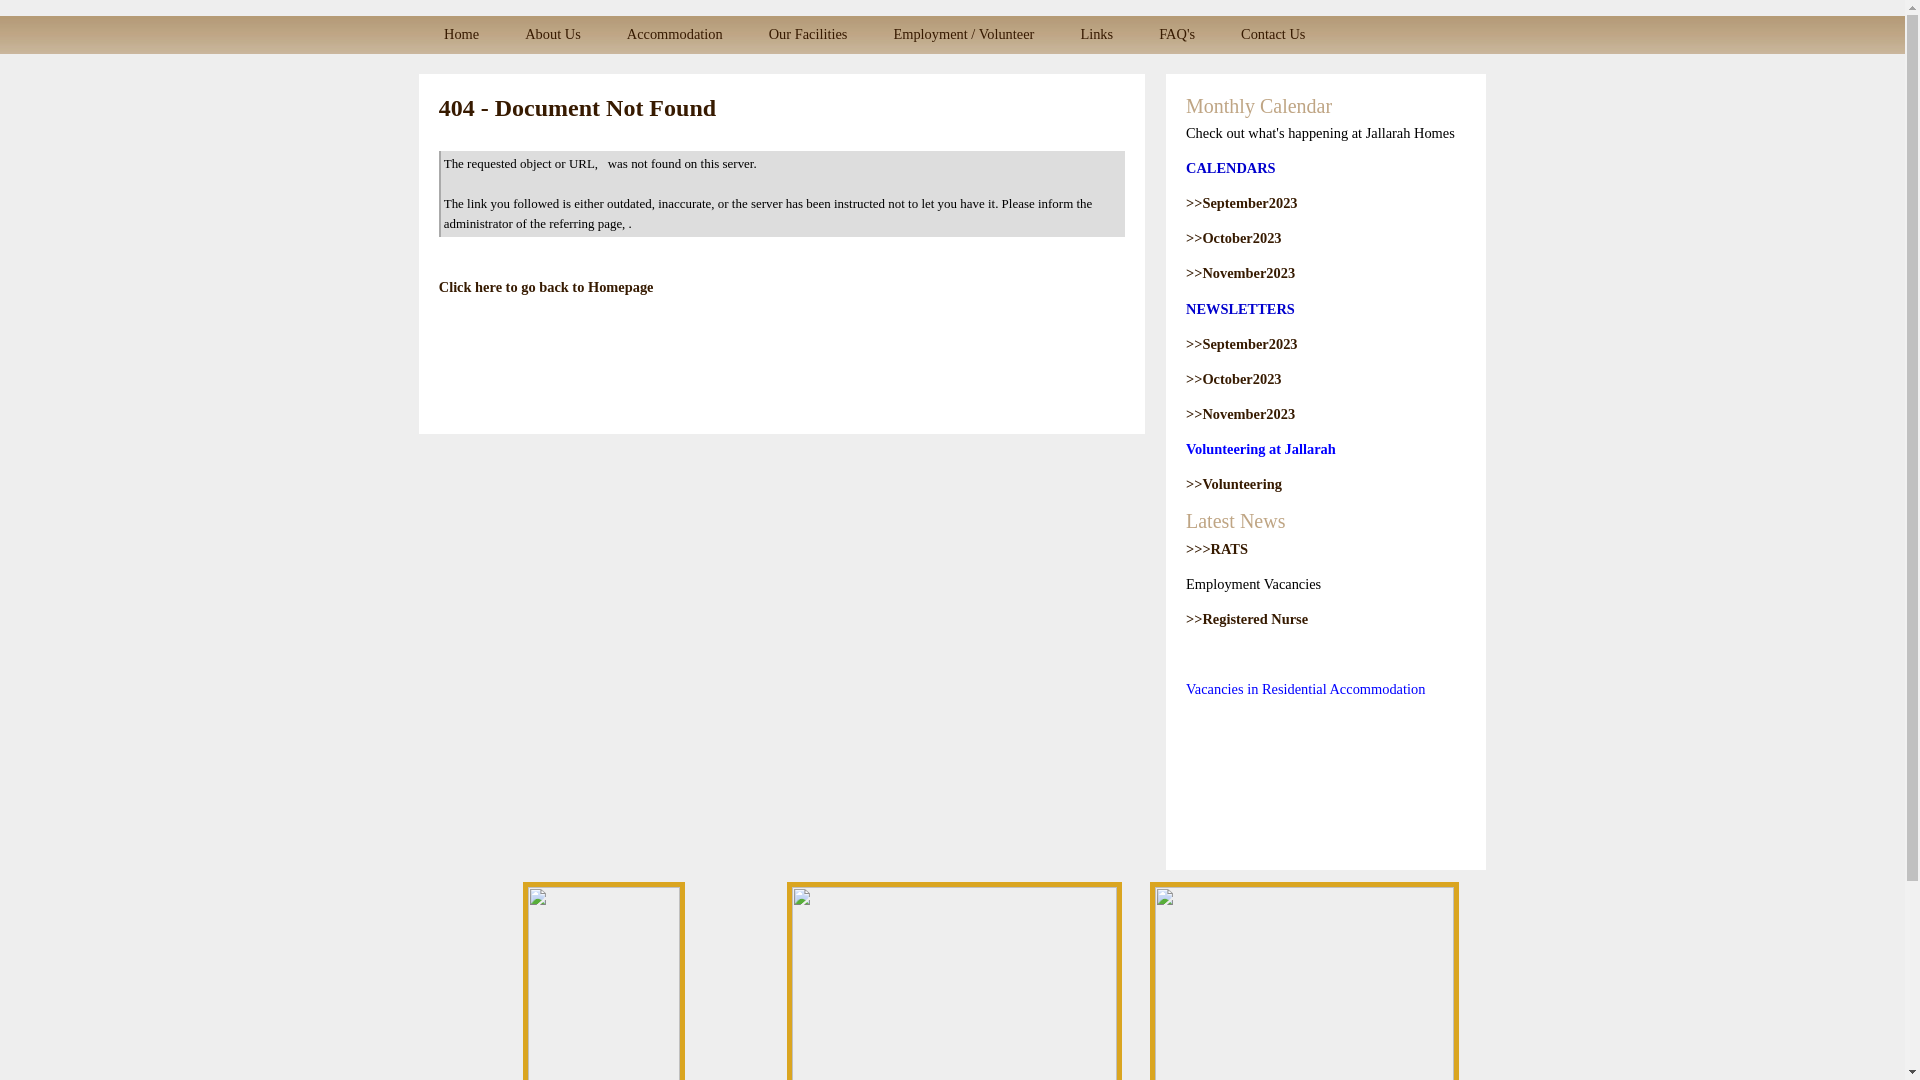  Describe the element at coordinates (1242, 344) in the screenshot. I see `>>September2023` at that location.